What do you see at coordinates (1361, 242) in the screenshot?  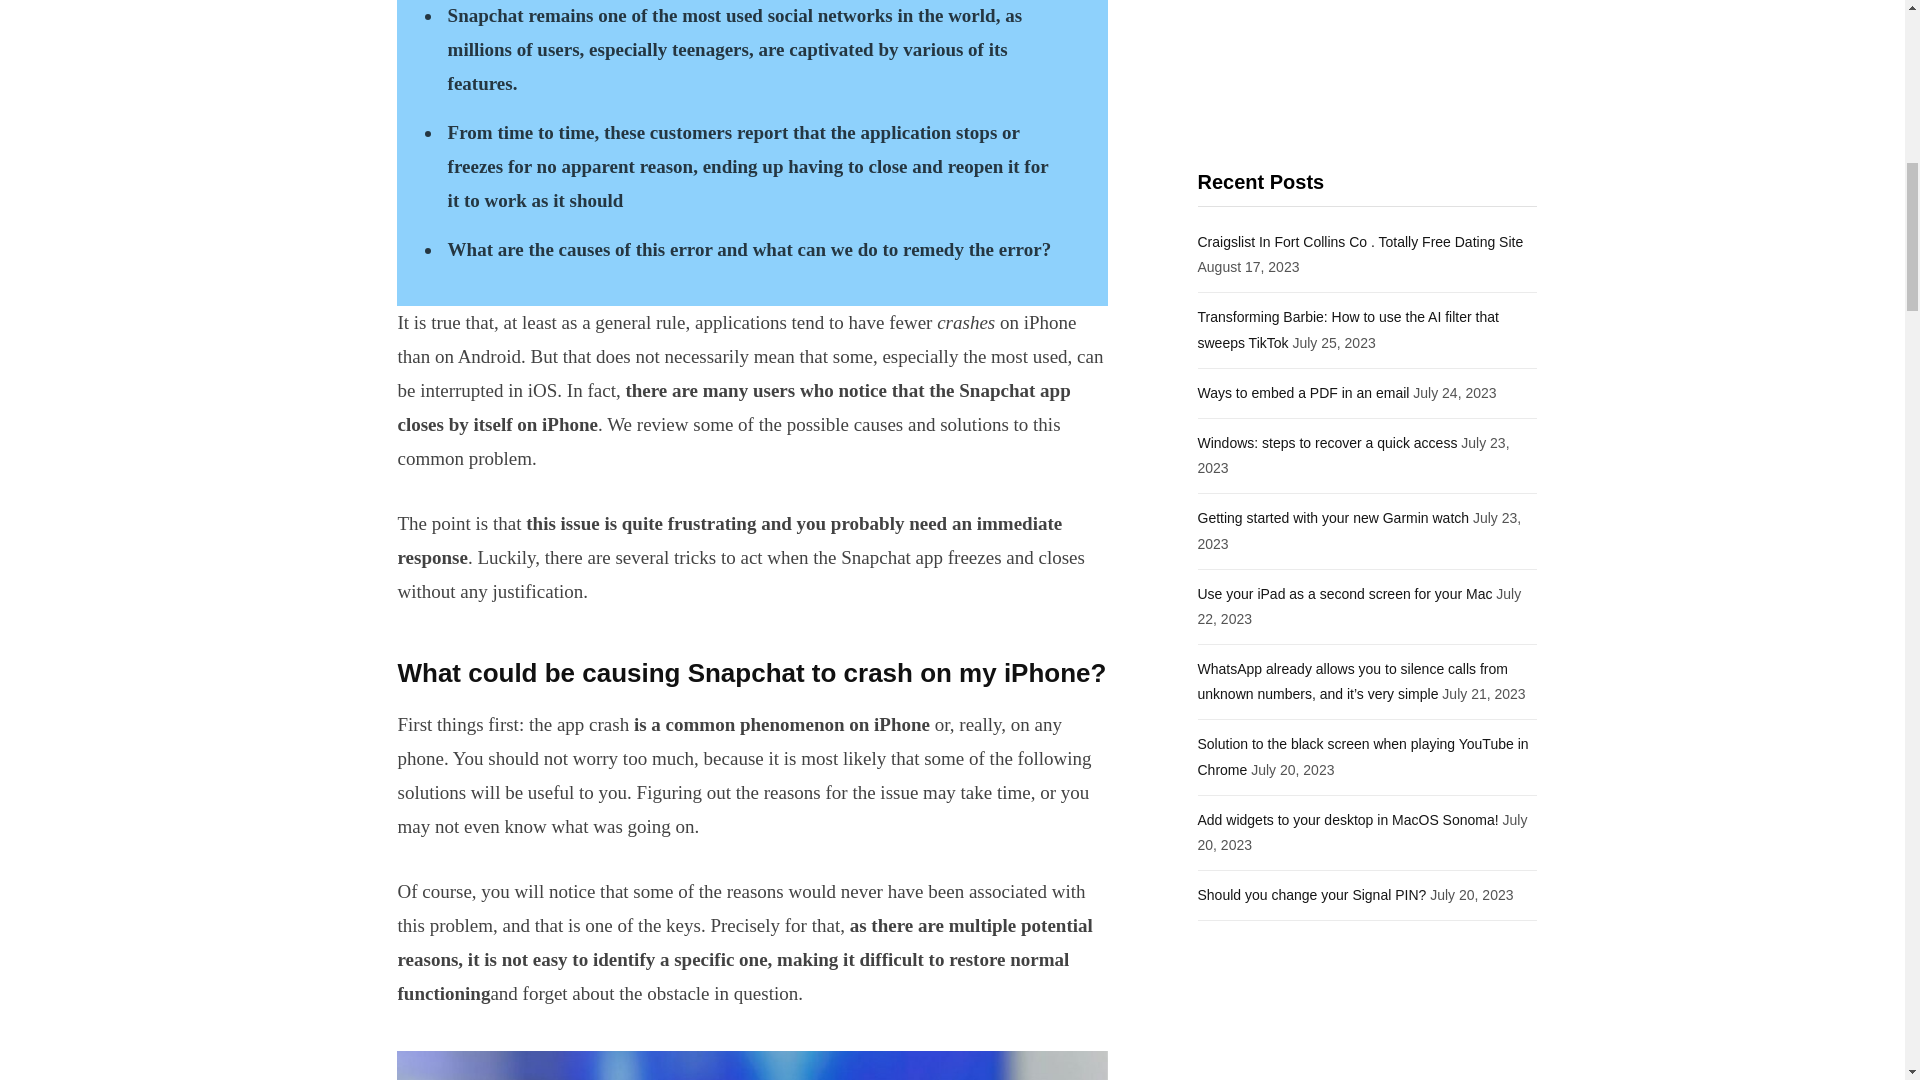 I see `Craigslist In Fort Collins Co . Totally Free Dating Site` at bounding box center [1361, 242].